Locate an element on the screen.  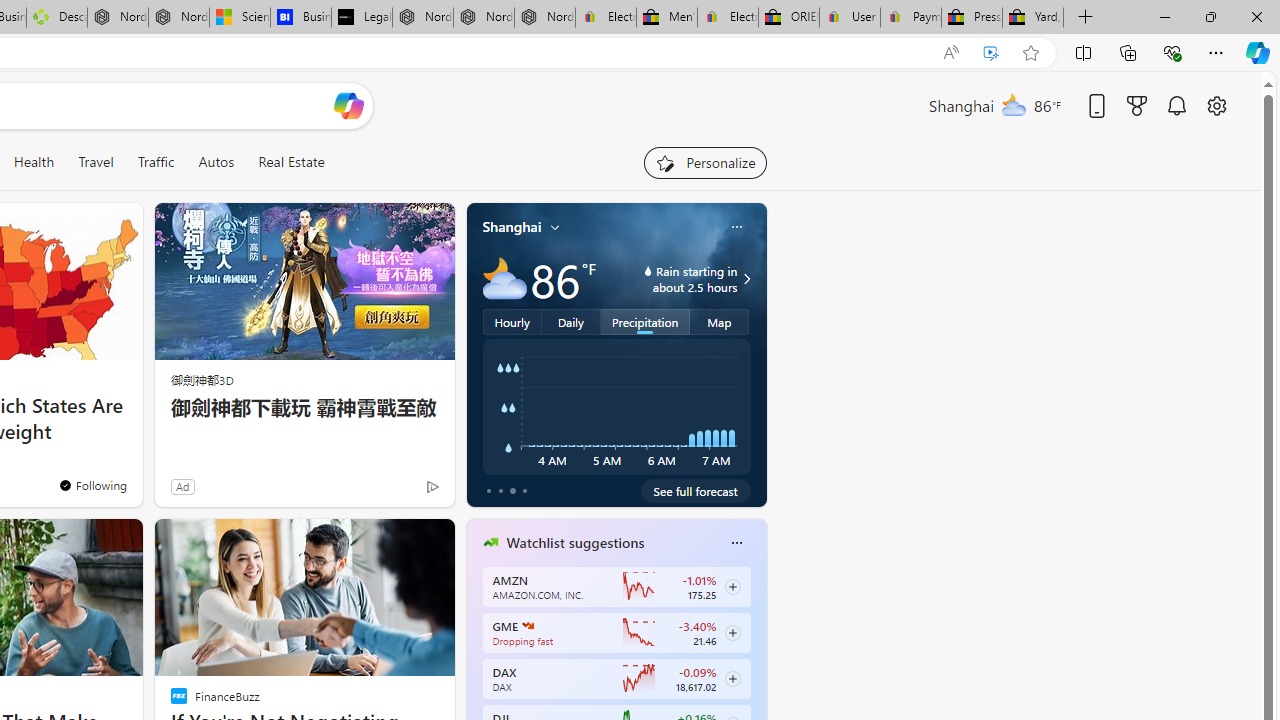
Map is located at coordinates (720, 321).